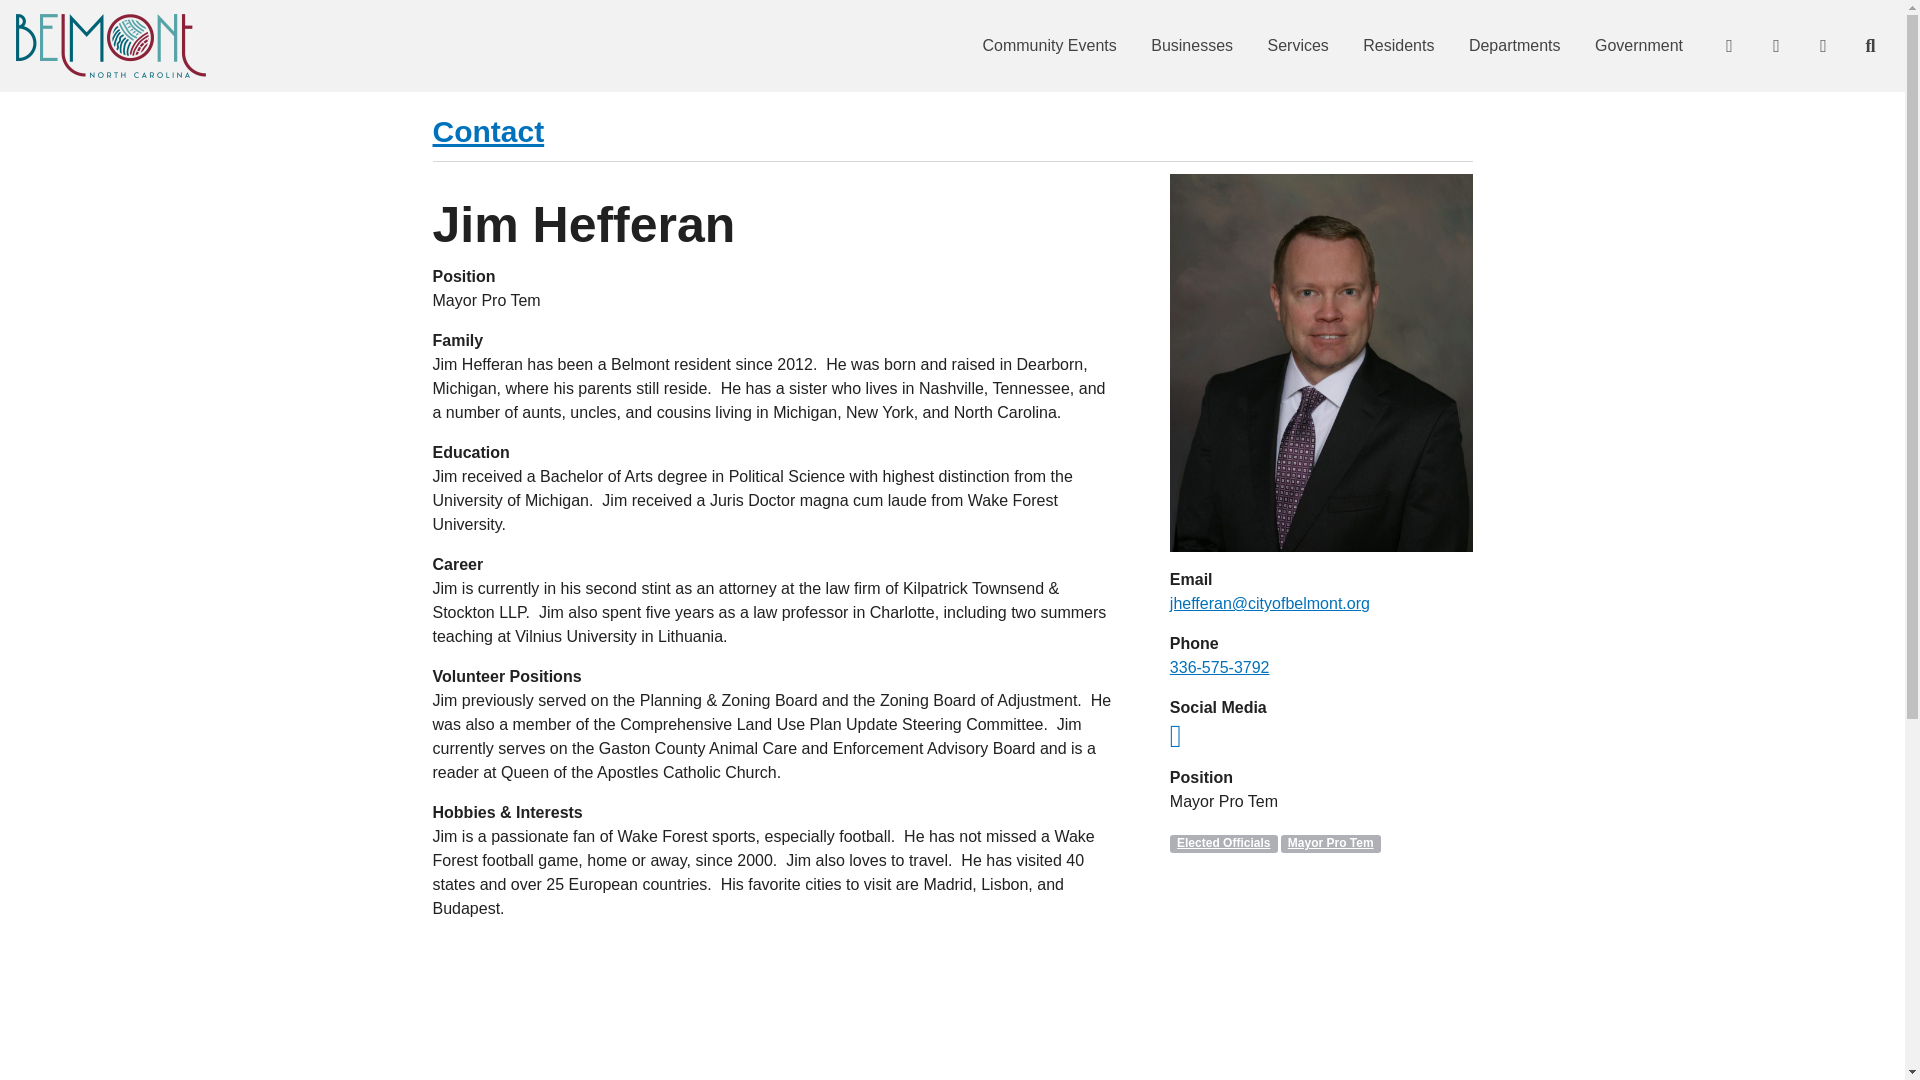 Image resolution: width=1920 pixels, height=1080 pixels. I want to click on Elected Officials, so click(1224, 844).